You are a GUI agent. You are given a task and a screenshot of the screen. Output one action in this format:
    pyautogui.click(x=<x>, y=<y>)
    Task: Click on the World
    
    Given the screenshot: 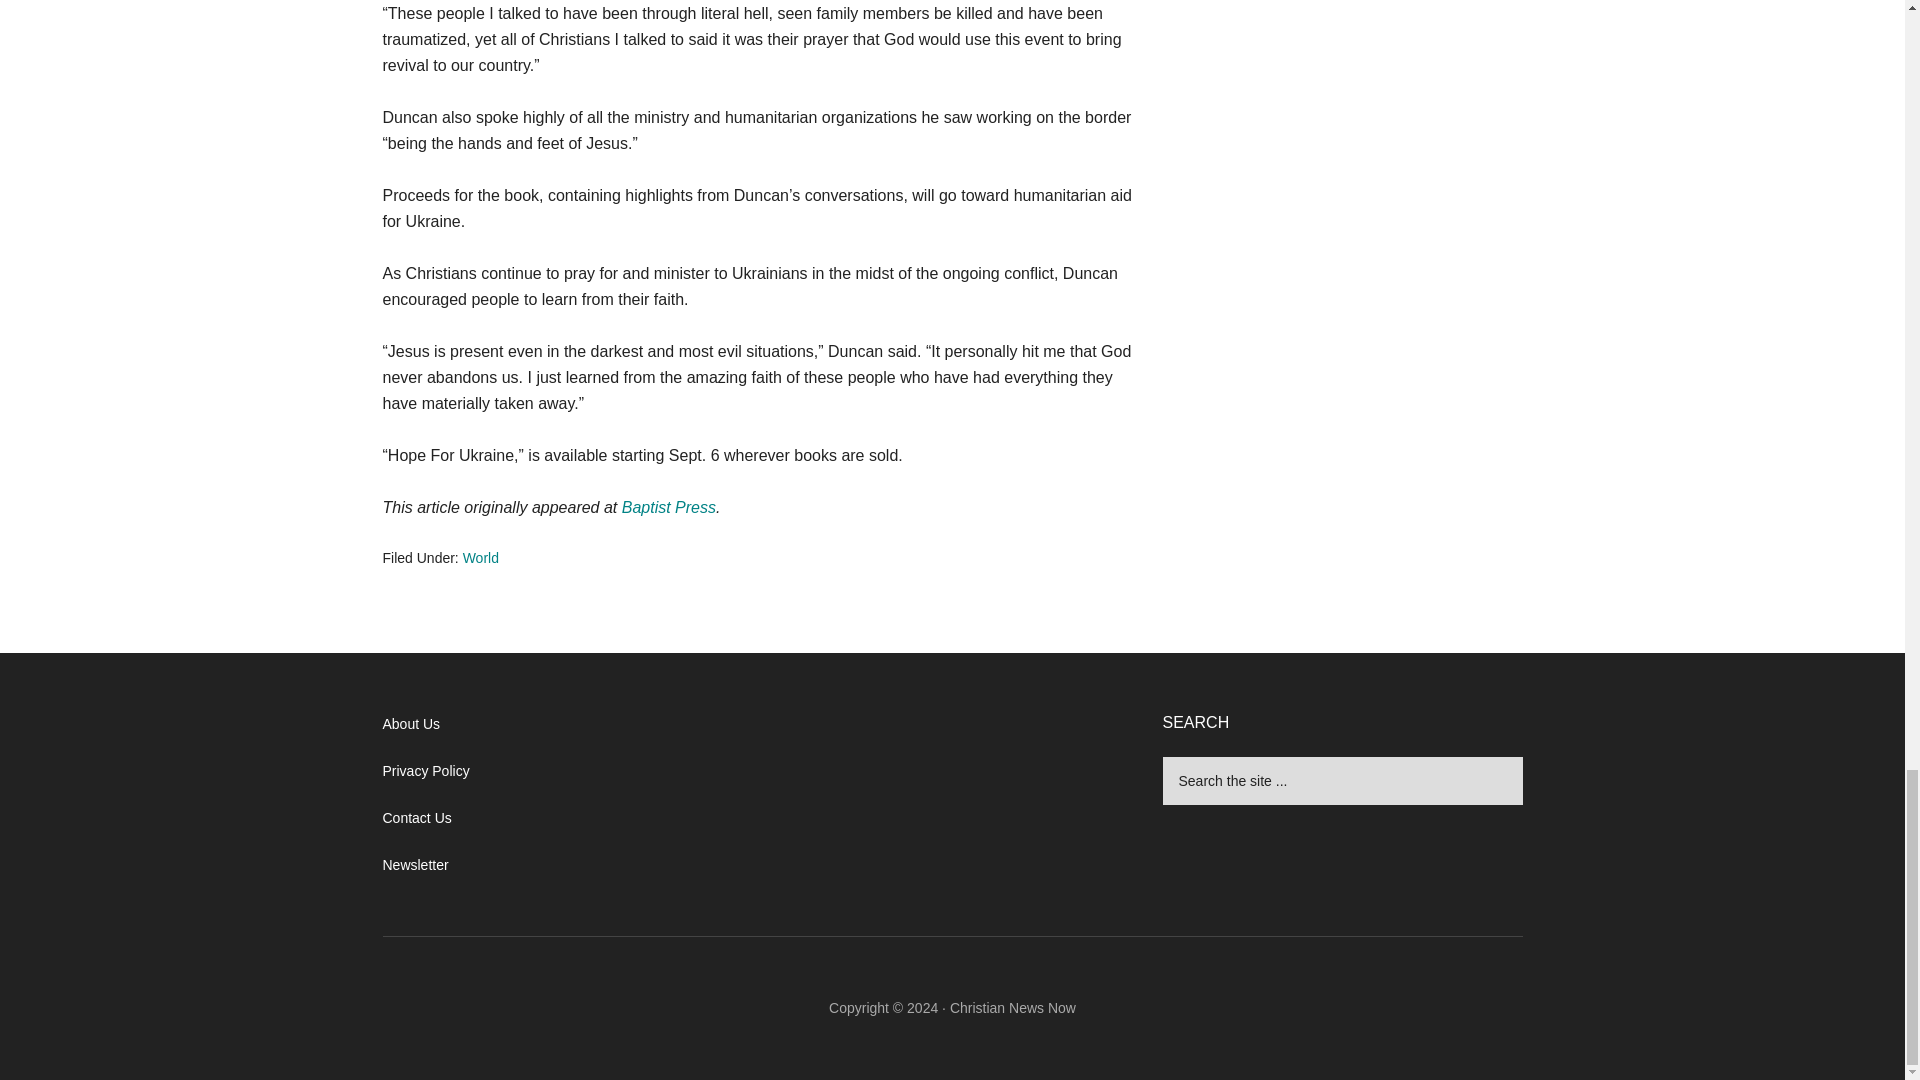 What is the action you would take?
    pyautogui.click(x=480, y=557)
    